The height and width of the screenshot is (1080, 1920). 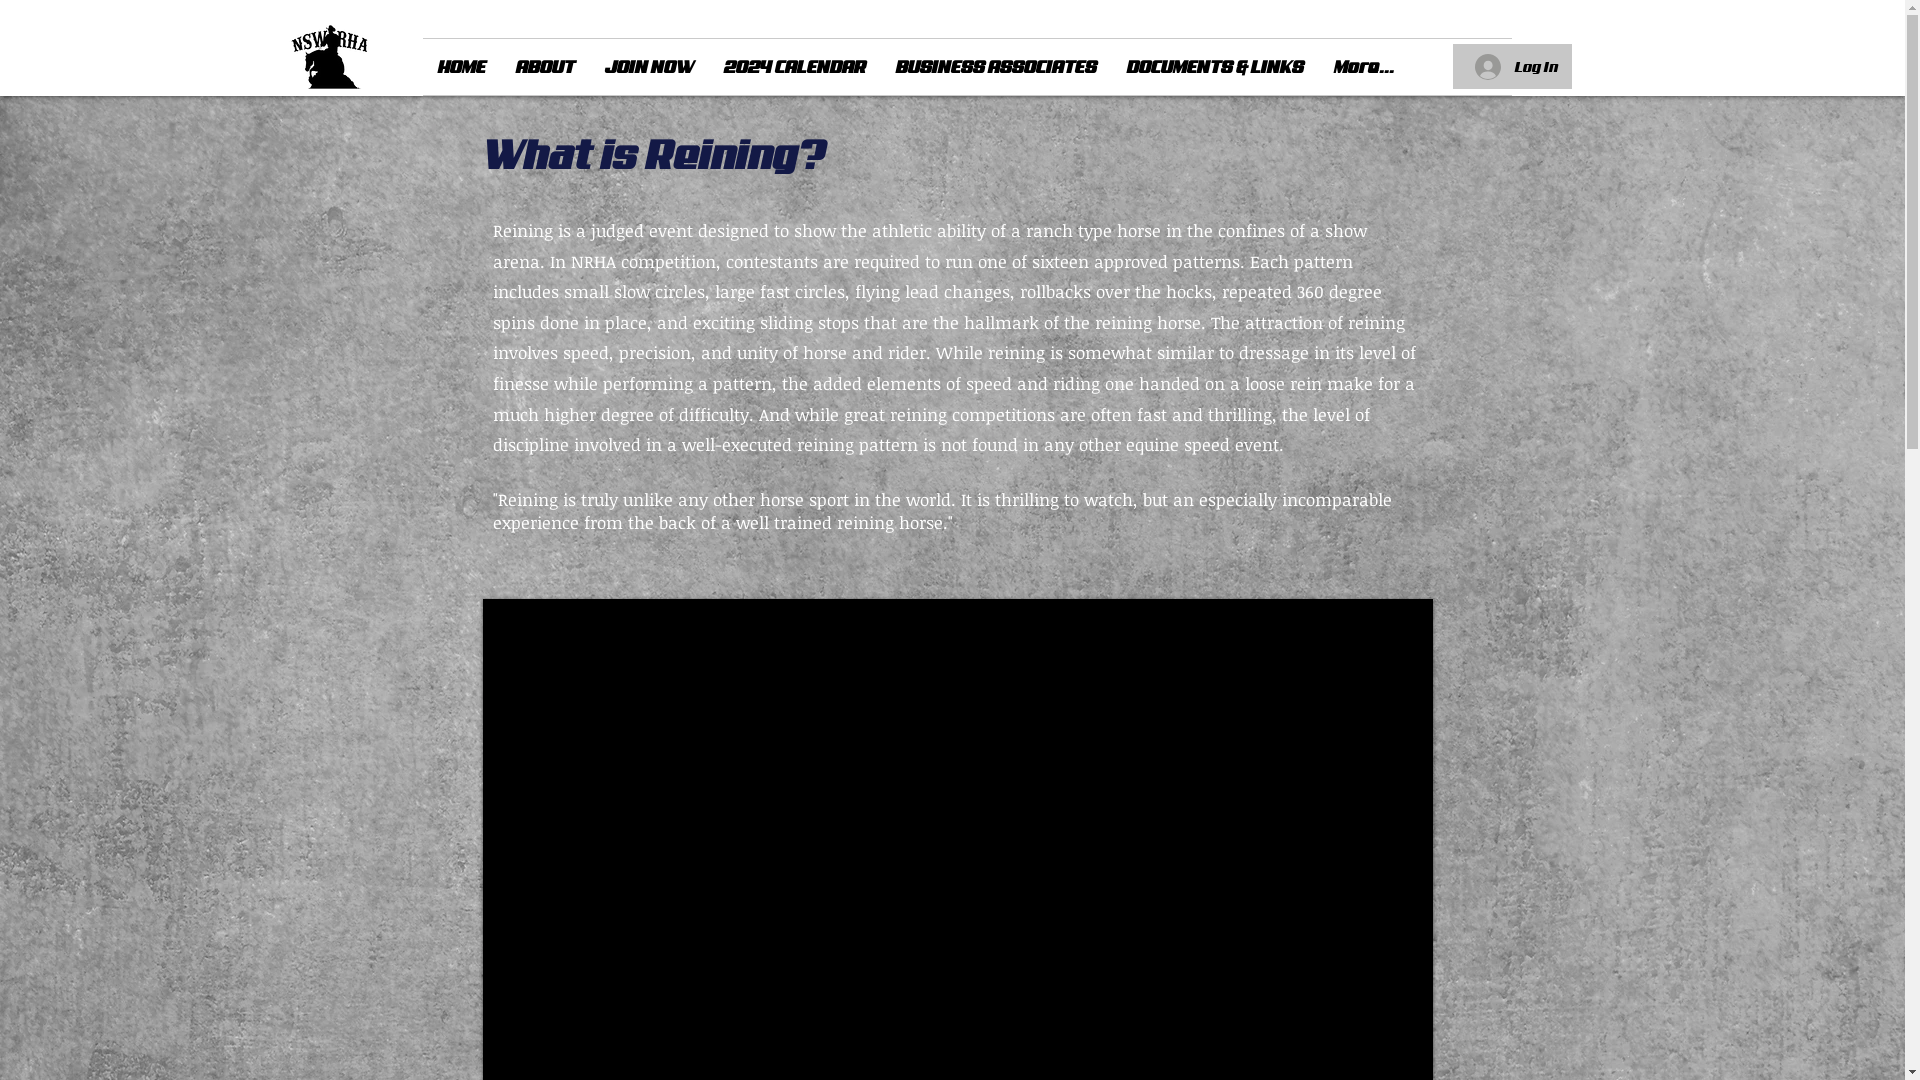 What do you see at coordinates (794, 66) in the screenshot?
I see `2024 CALENDAR` at bounding box center [794, 66].